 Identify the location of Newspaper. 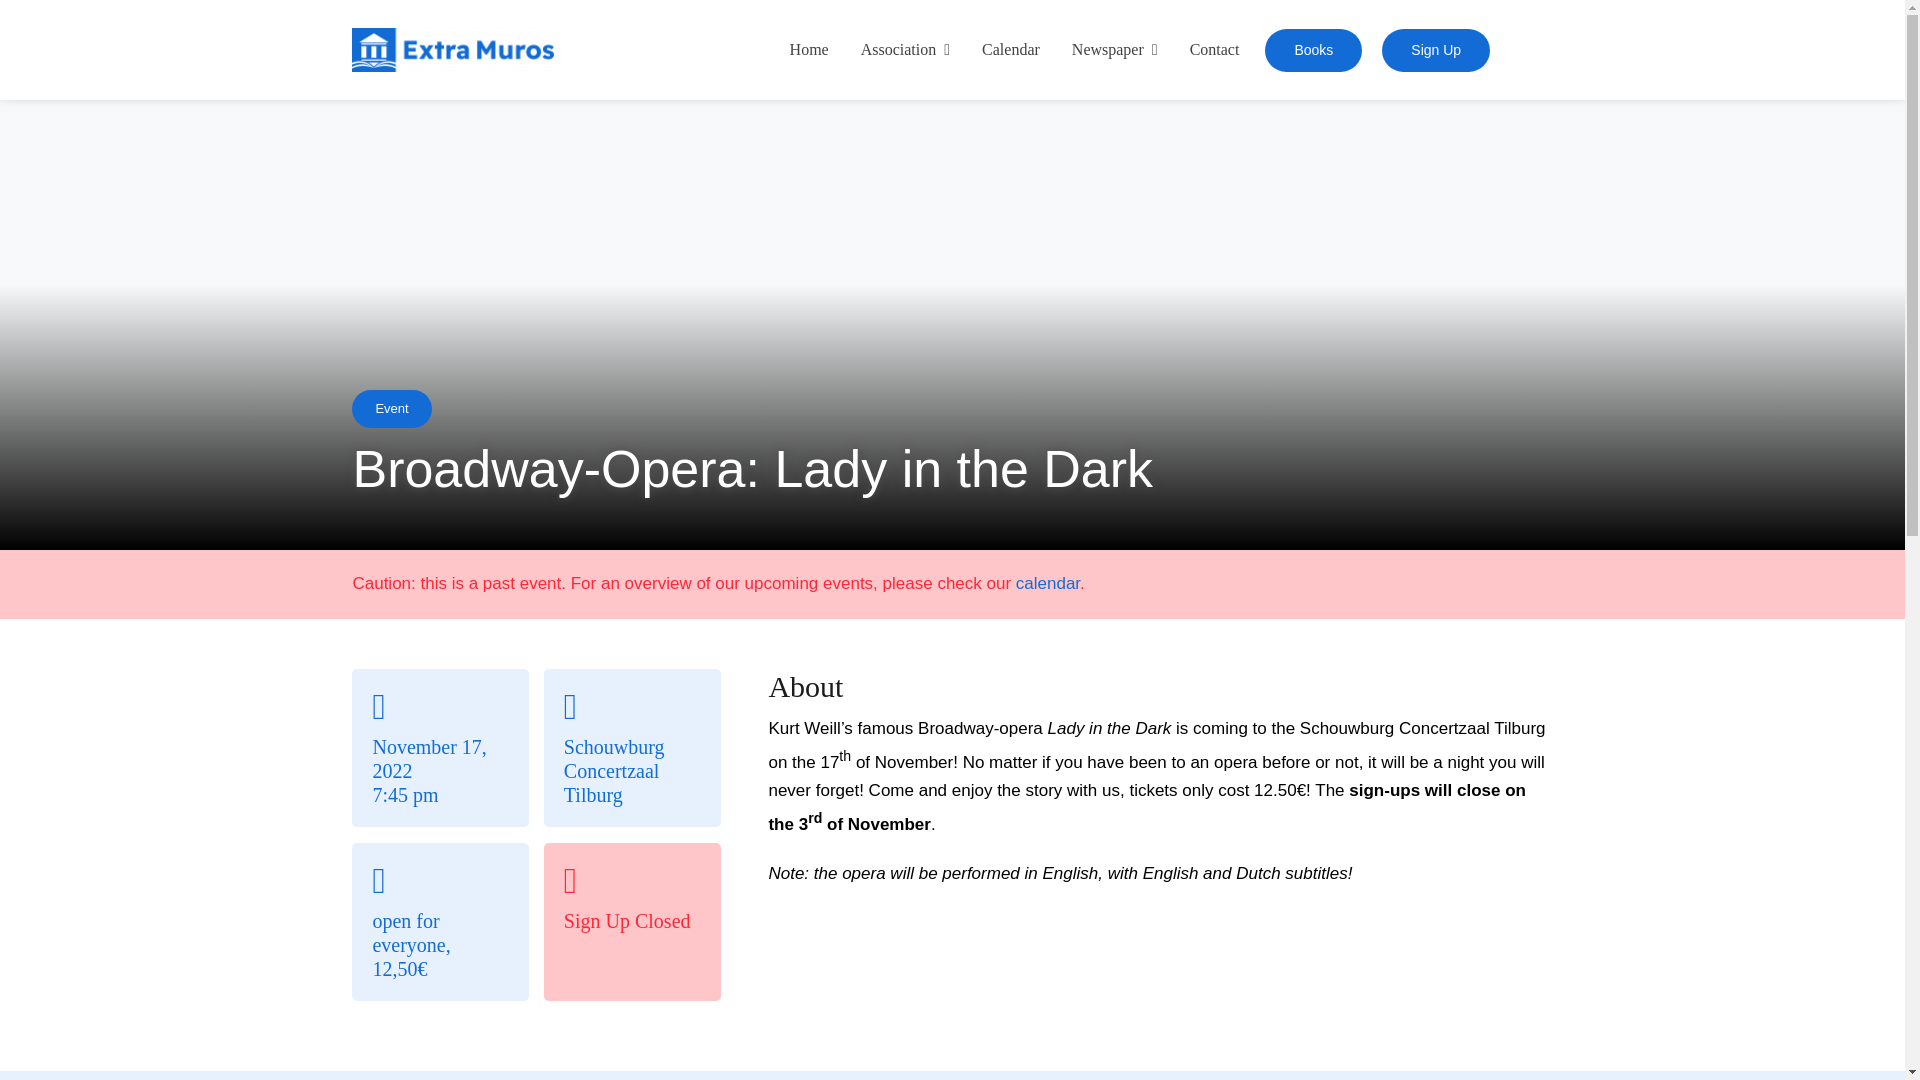
(1114, 50).